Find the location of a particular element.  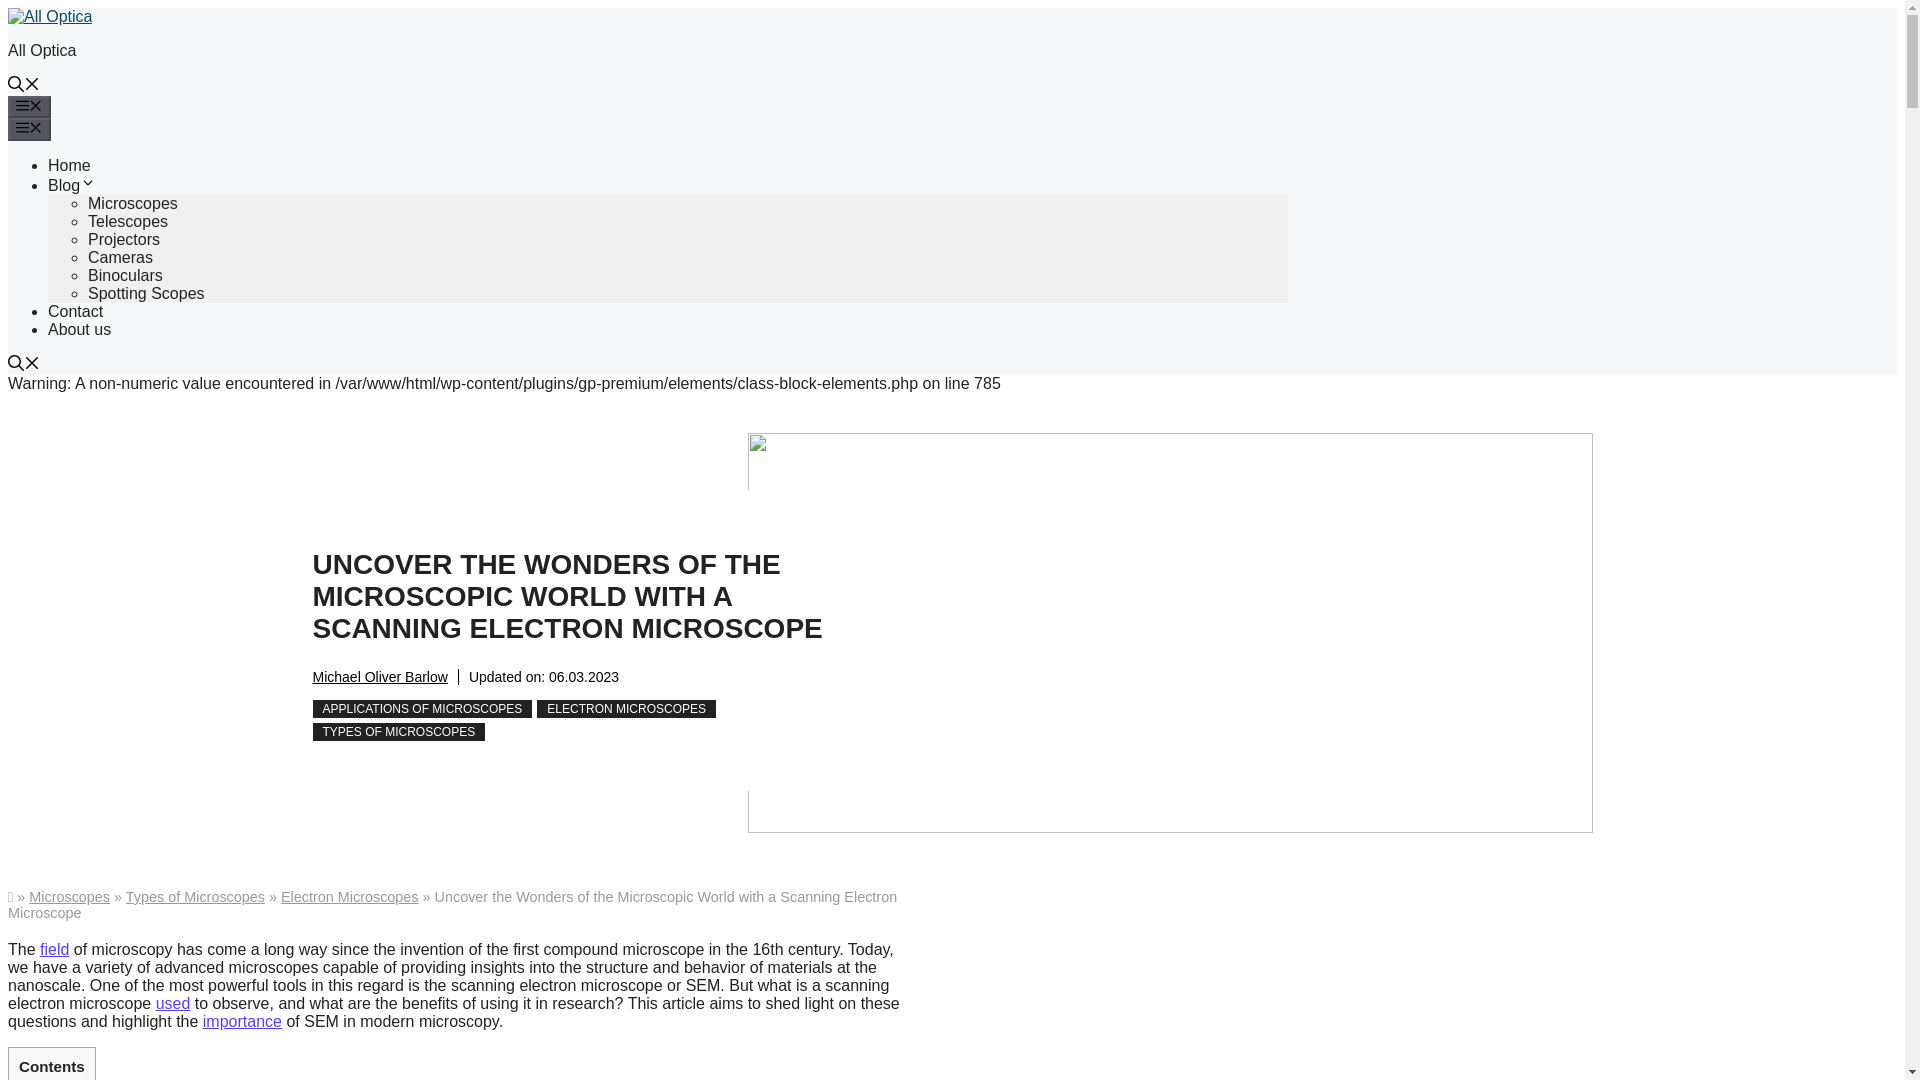

Microscopes is located at coordinates (68, 896).